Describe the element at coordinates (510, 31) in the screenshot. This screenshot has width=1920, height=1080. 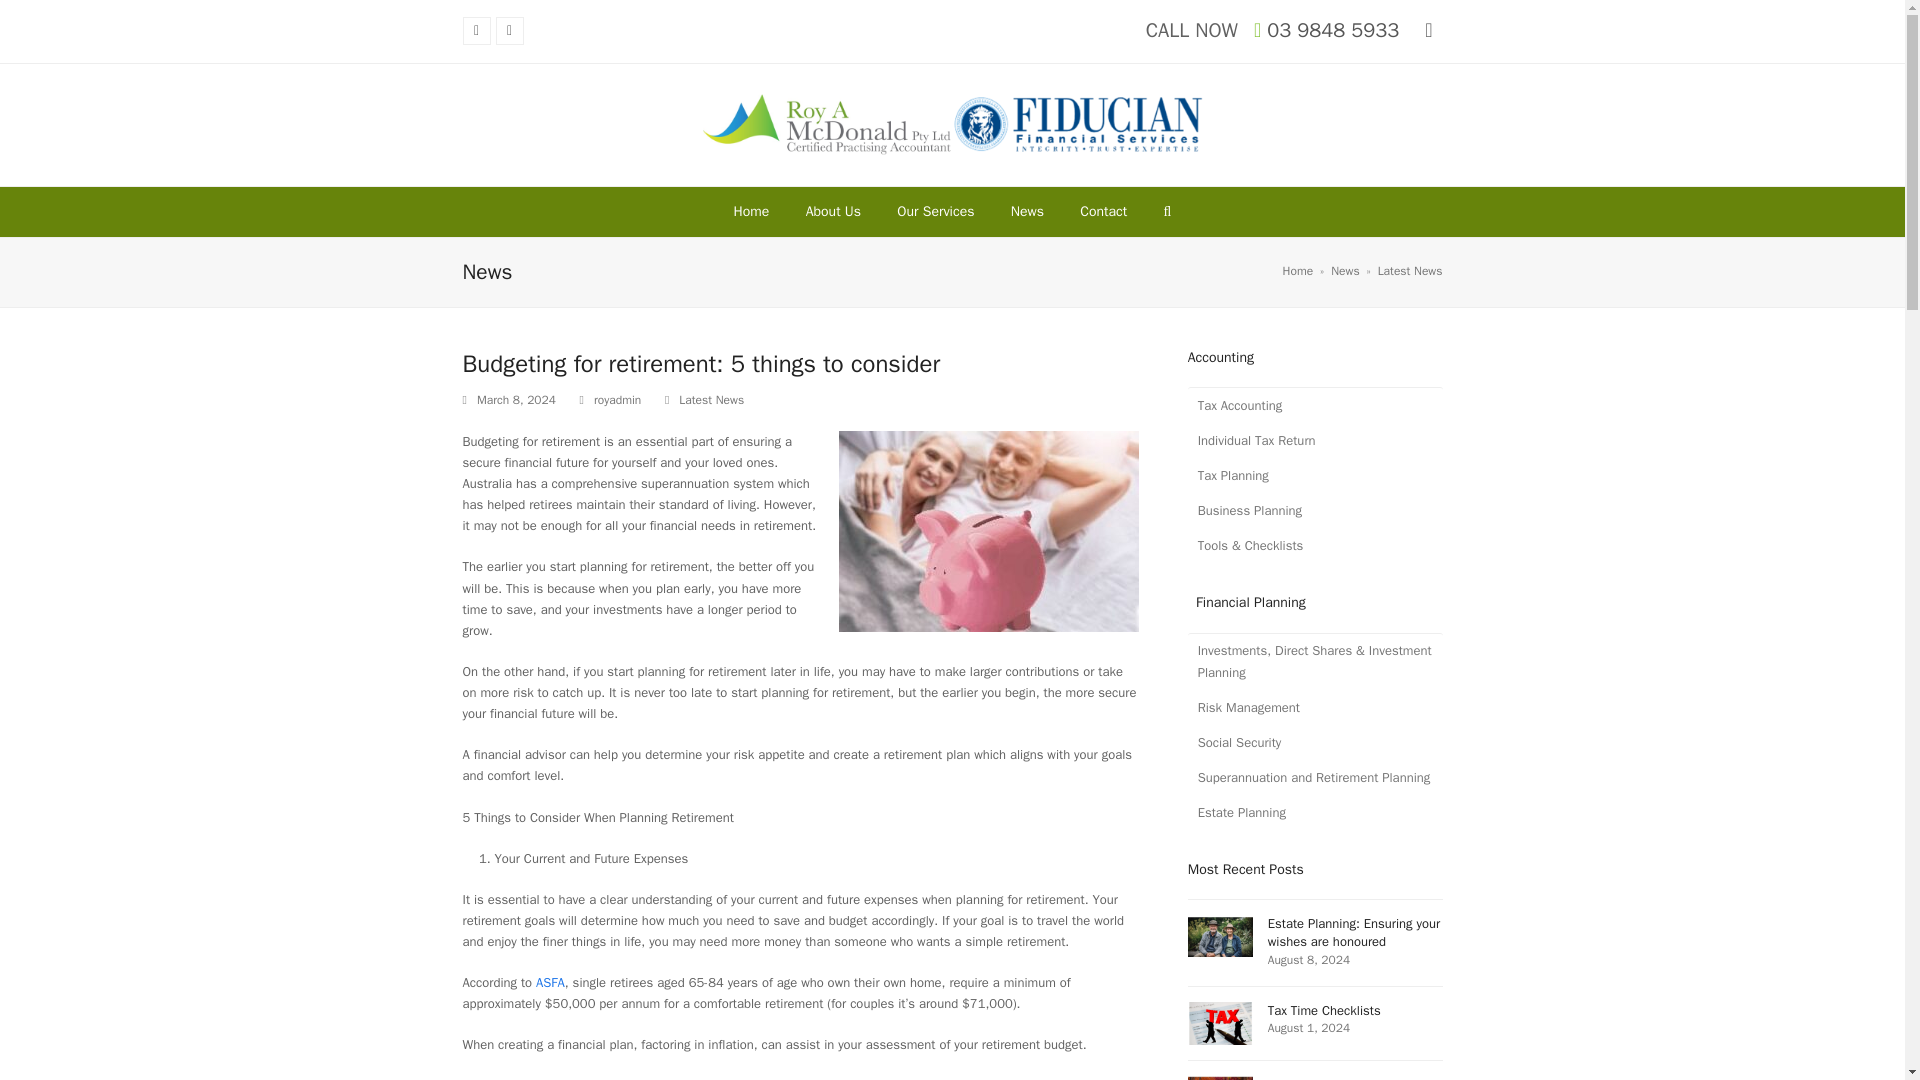
I see `Facebook` at that location.